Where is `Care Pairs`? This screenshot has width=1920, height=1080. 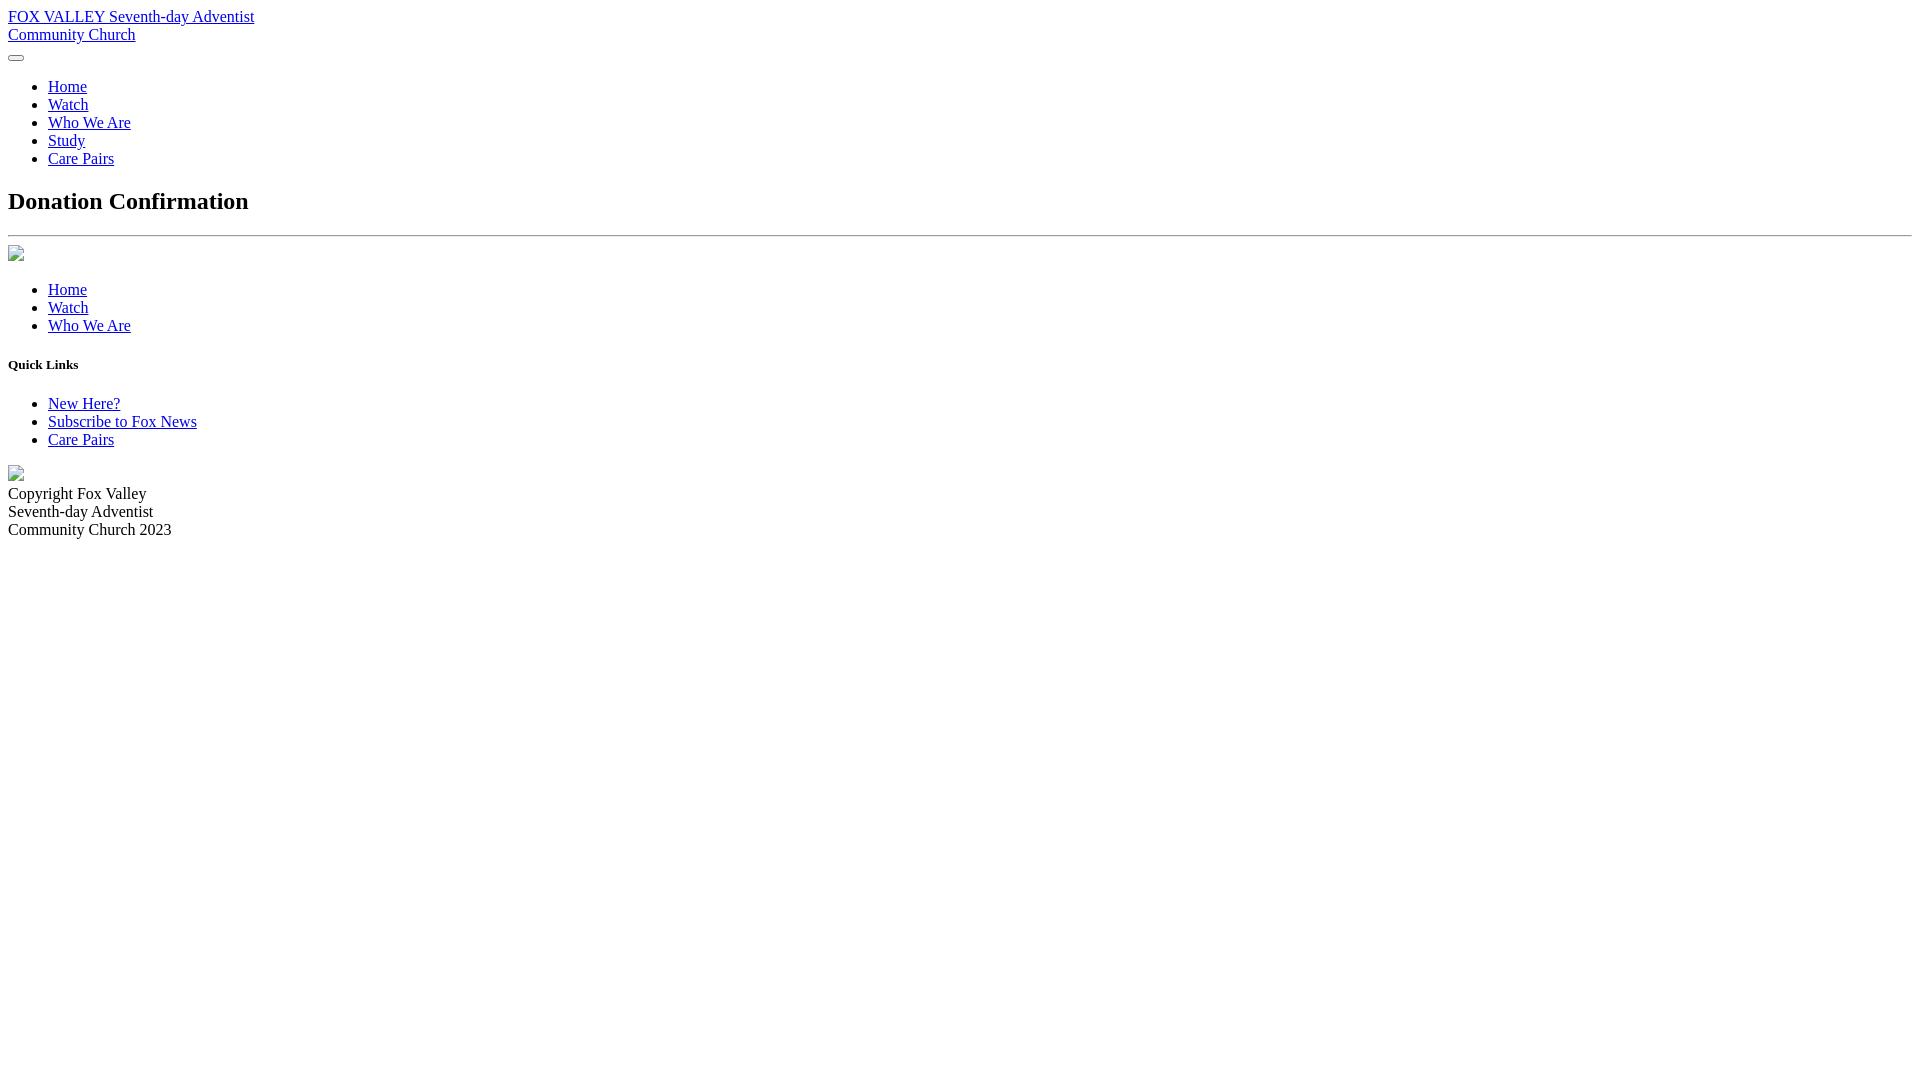
Care Pairs is located at coordinates (81, 440).